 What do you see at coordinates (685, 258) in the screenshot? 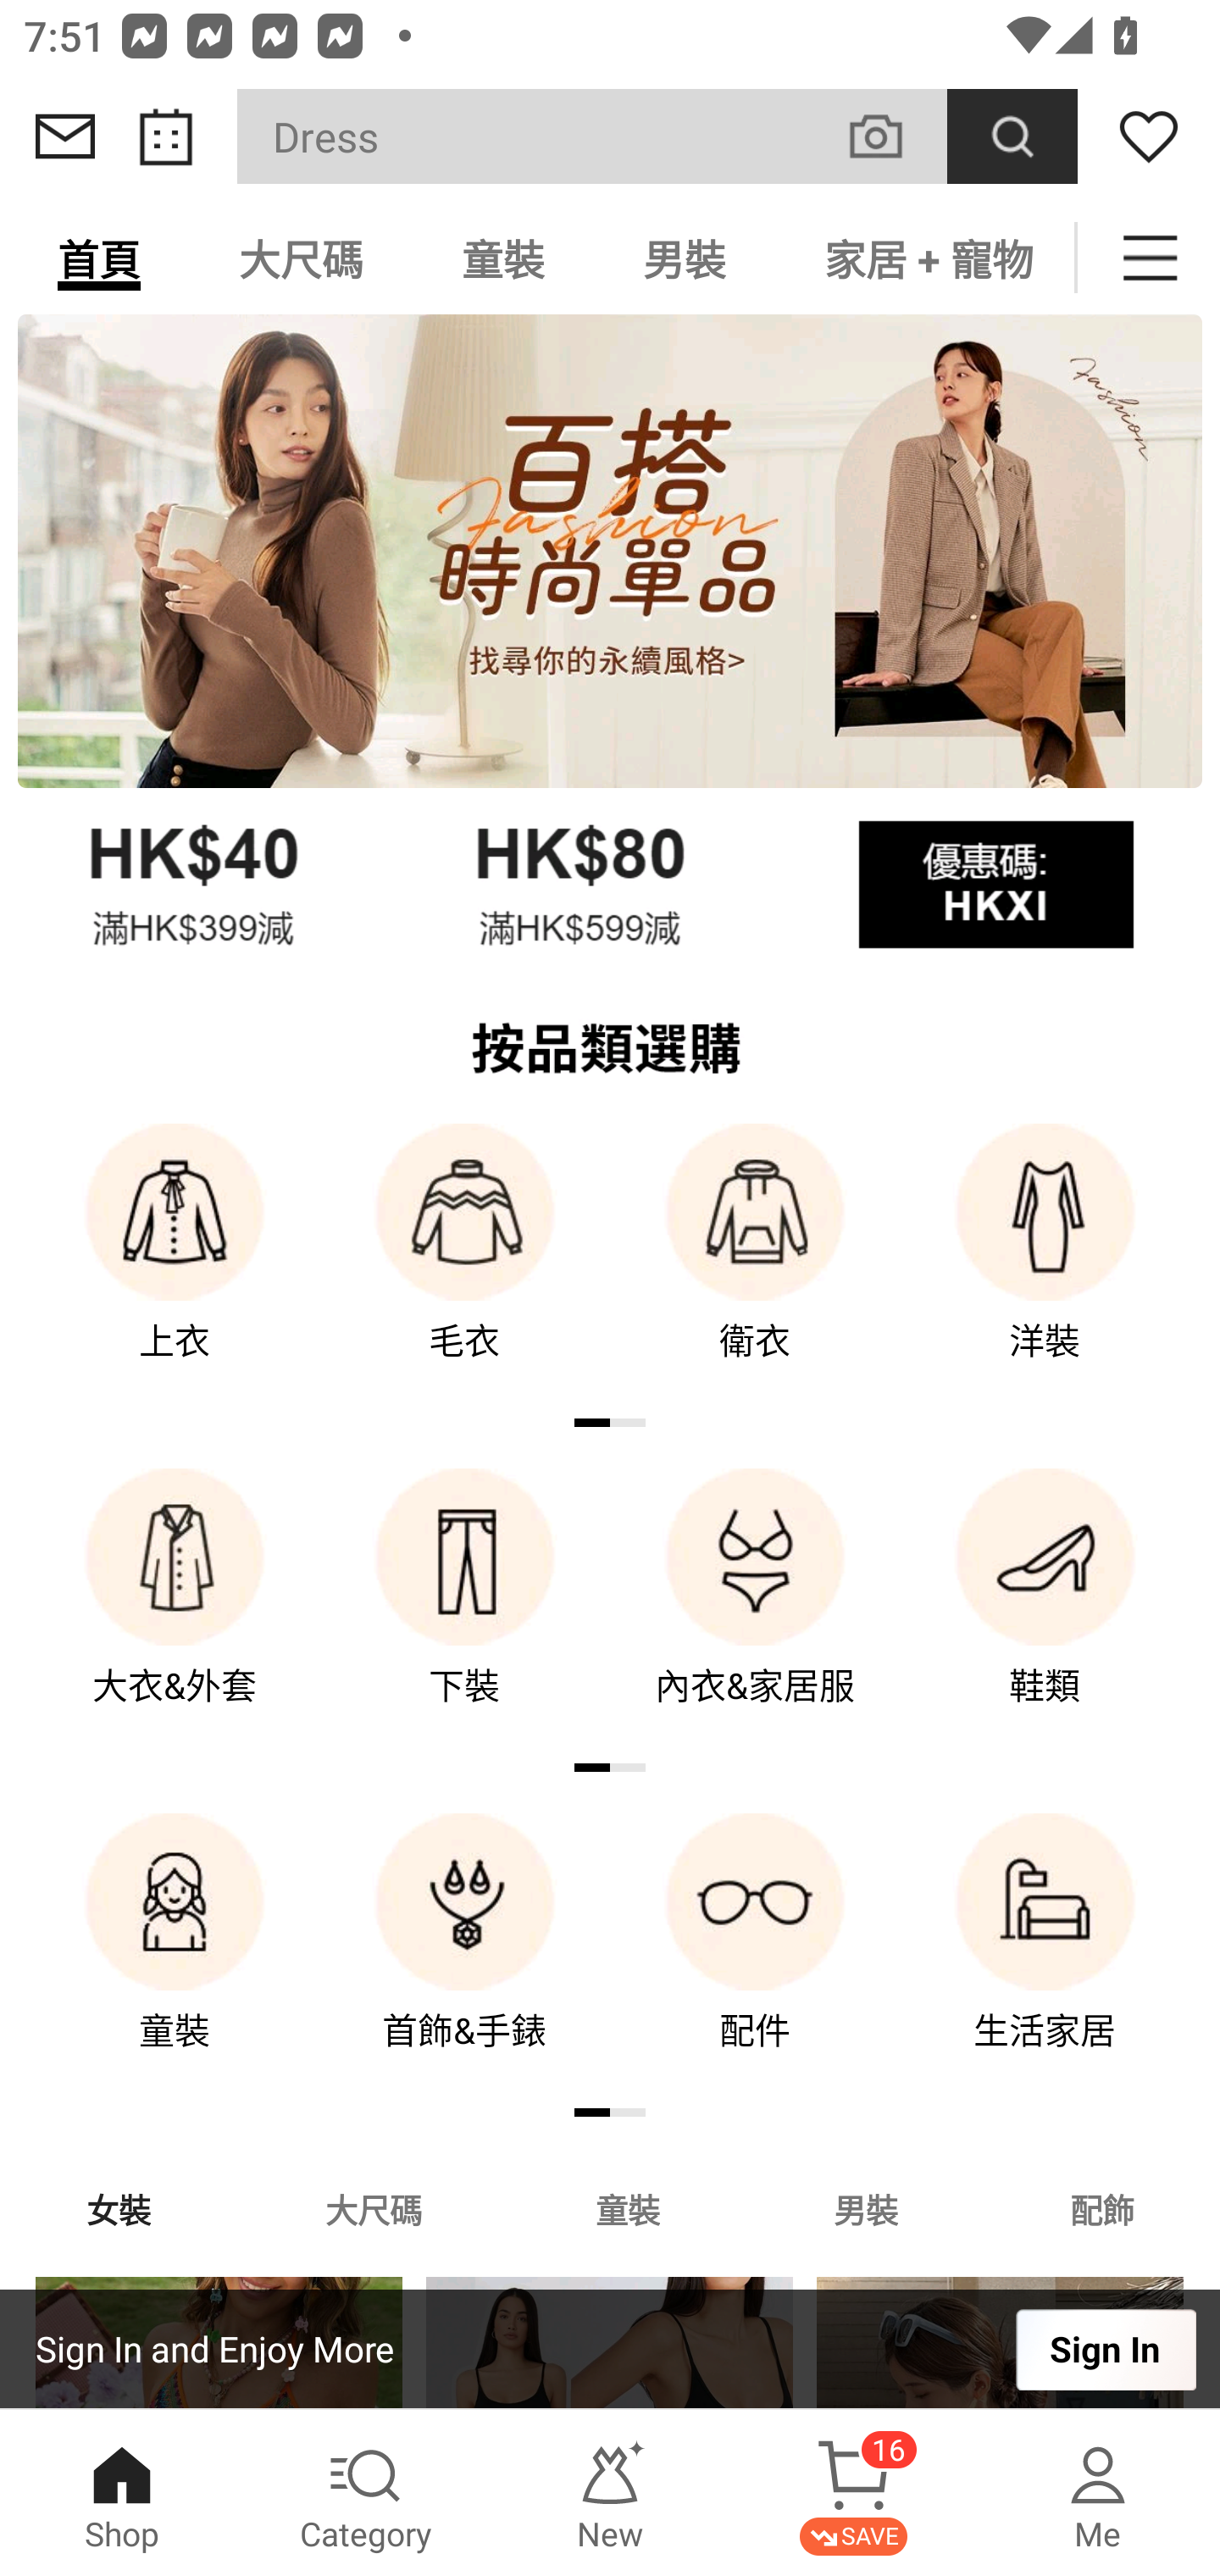
I see `男裝` at bounding box center [685, 258].